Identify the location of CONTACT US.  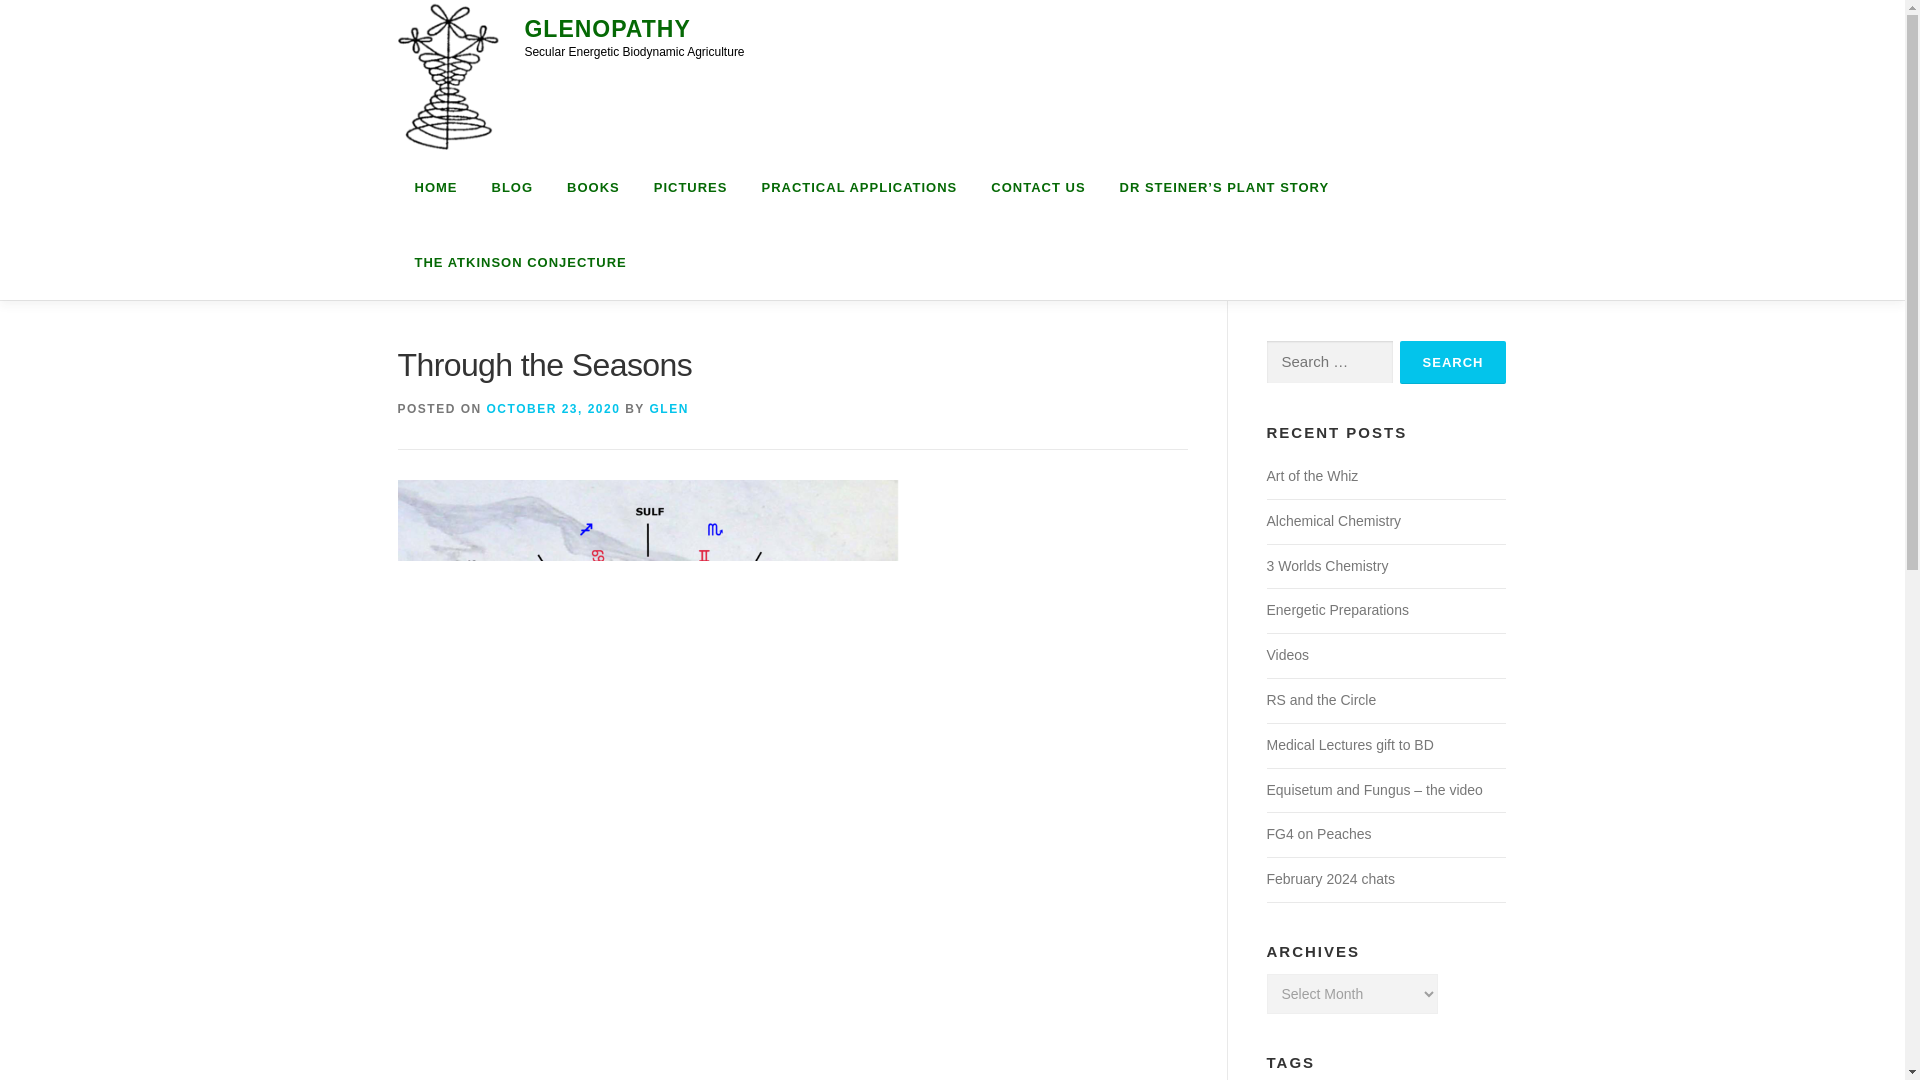
(1038, 187).